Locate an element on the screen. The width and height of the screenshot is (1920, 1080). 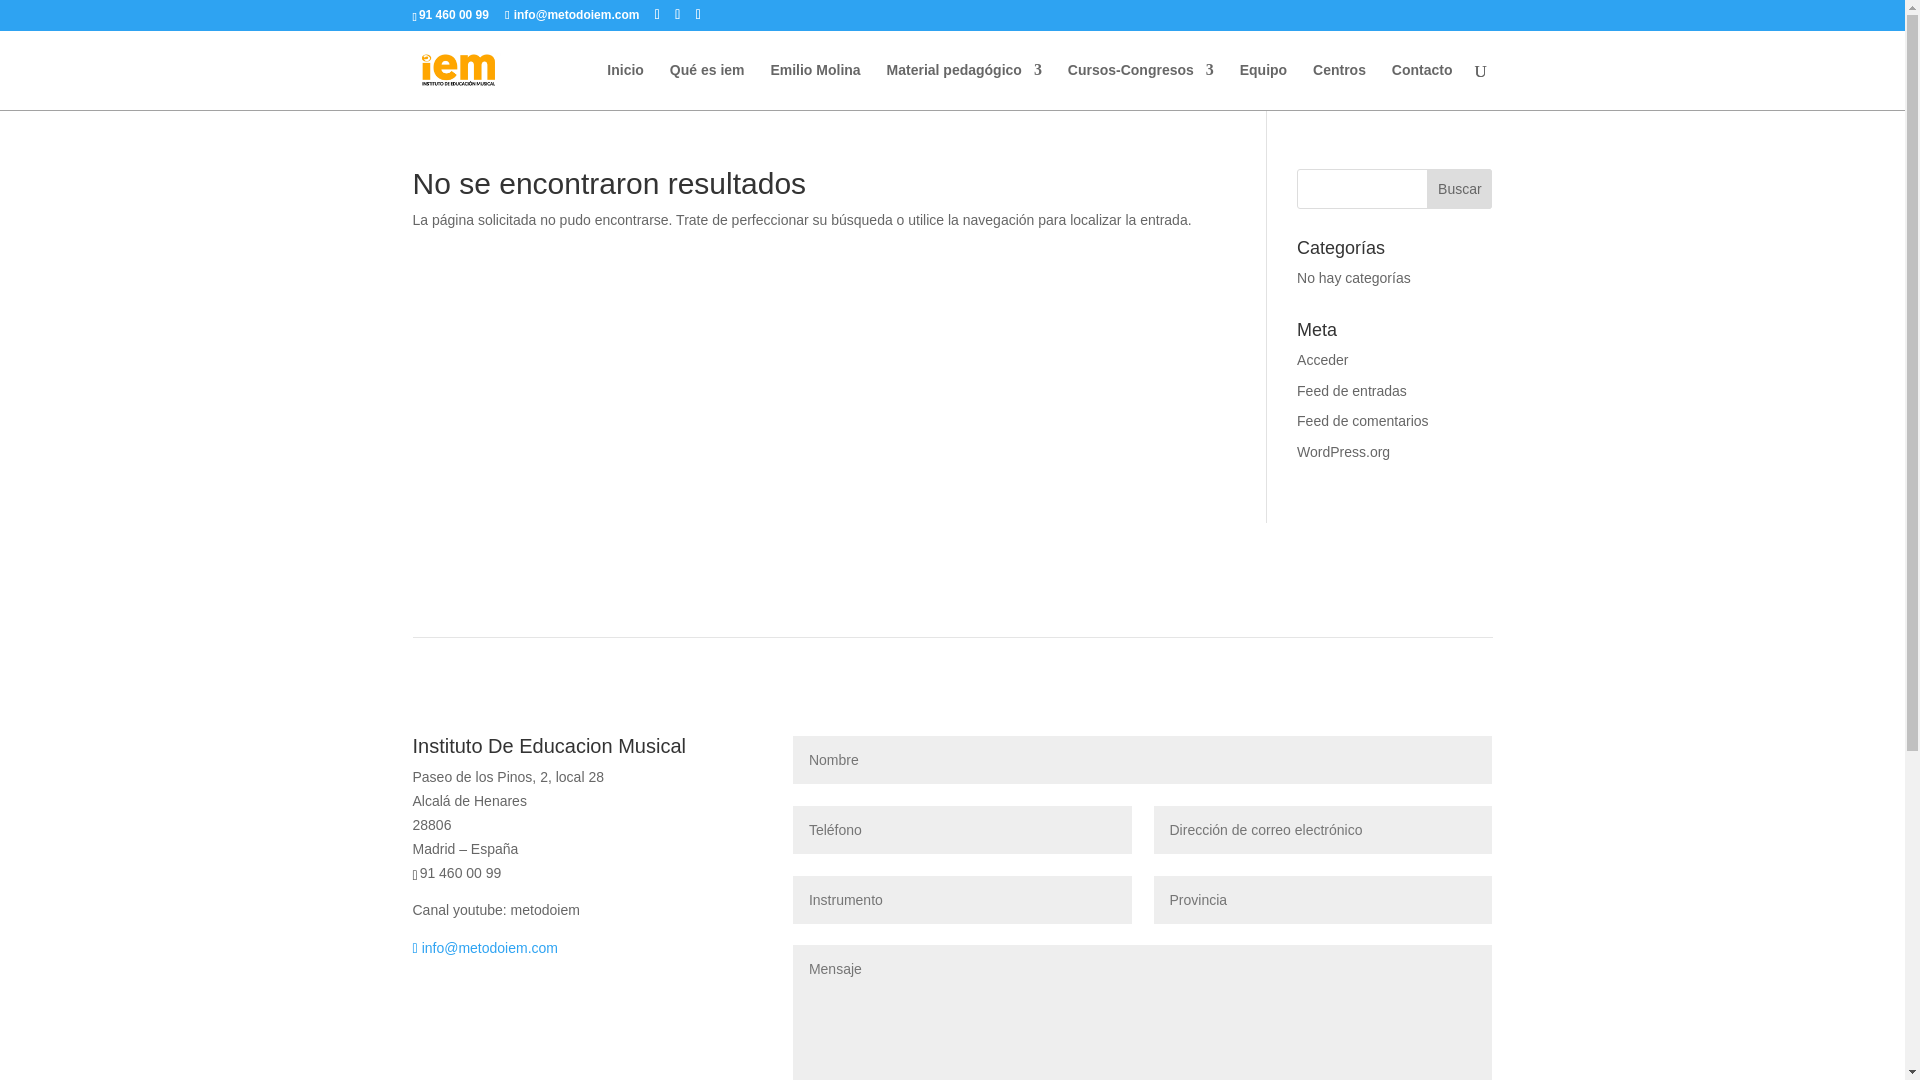
Seguir en Twitter is located at coordinates (467, 1006).